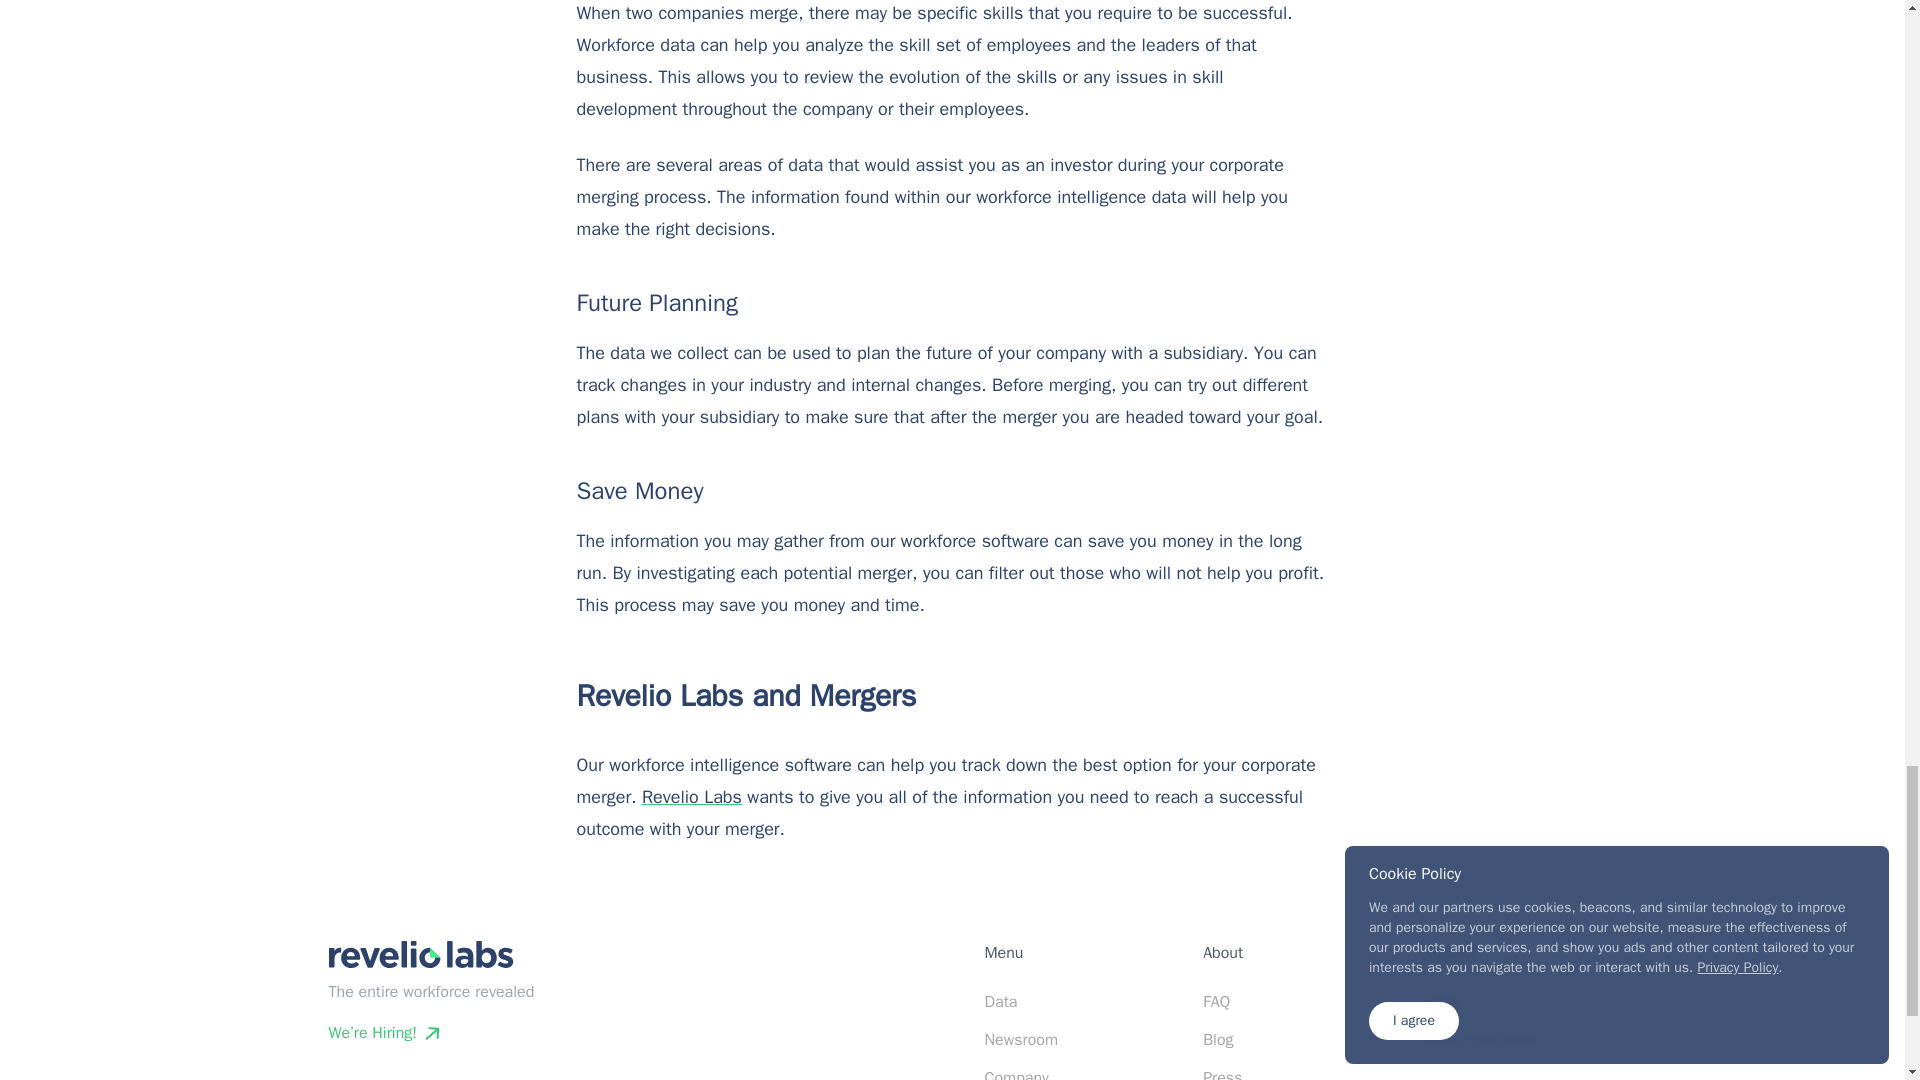 This screenshot has width=1920, height=1080. What do you see at coordinates (1016, 1074) in the screenshot?
I see `Company` at bounding box center [1016, 1074].